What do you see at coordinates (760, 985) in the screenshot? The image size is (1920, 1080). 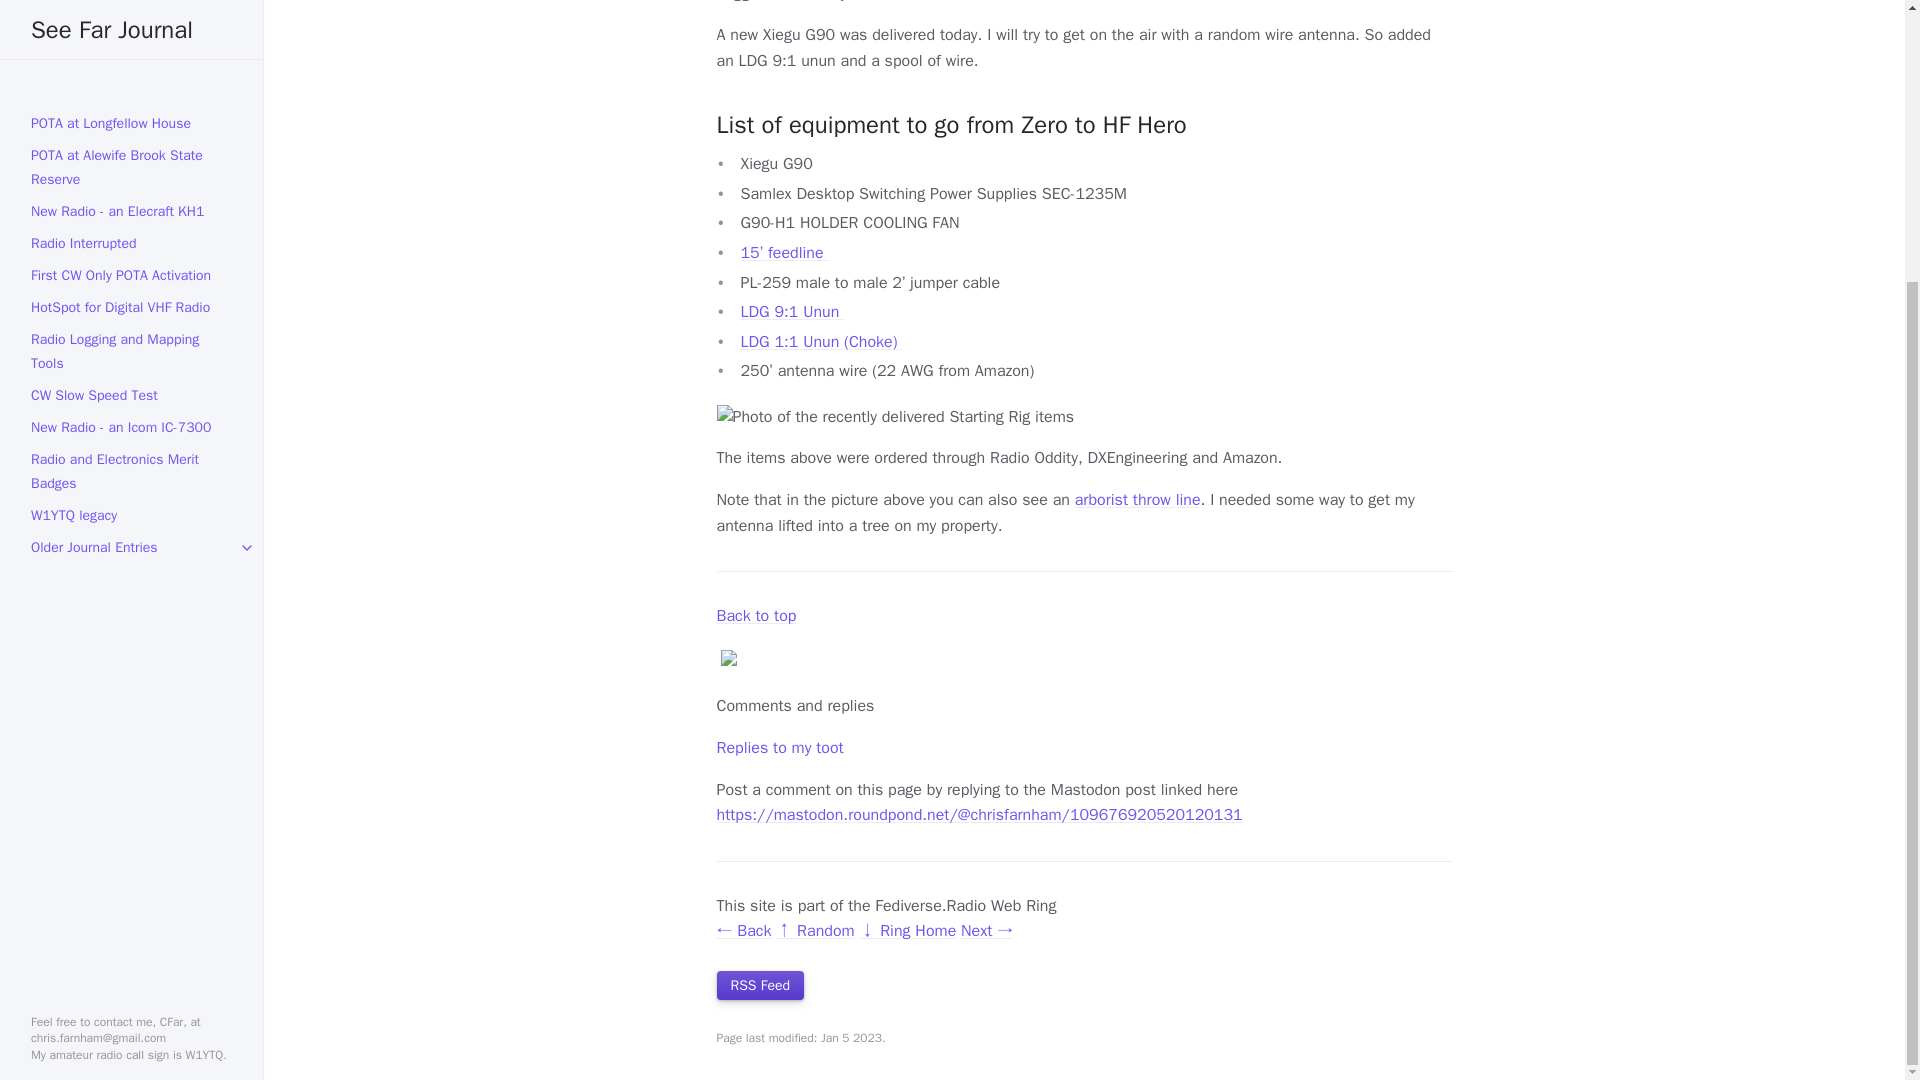 I see `RSS Feed` at bounding box center [760, 985].